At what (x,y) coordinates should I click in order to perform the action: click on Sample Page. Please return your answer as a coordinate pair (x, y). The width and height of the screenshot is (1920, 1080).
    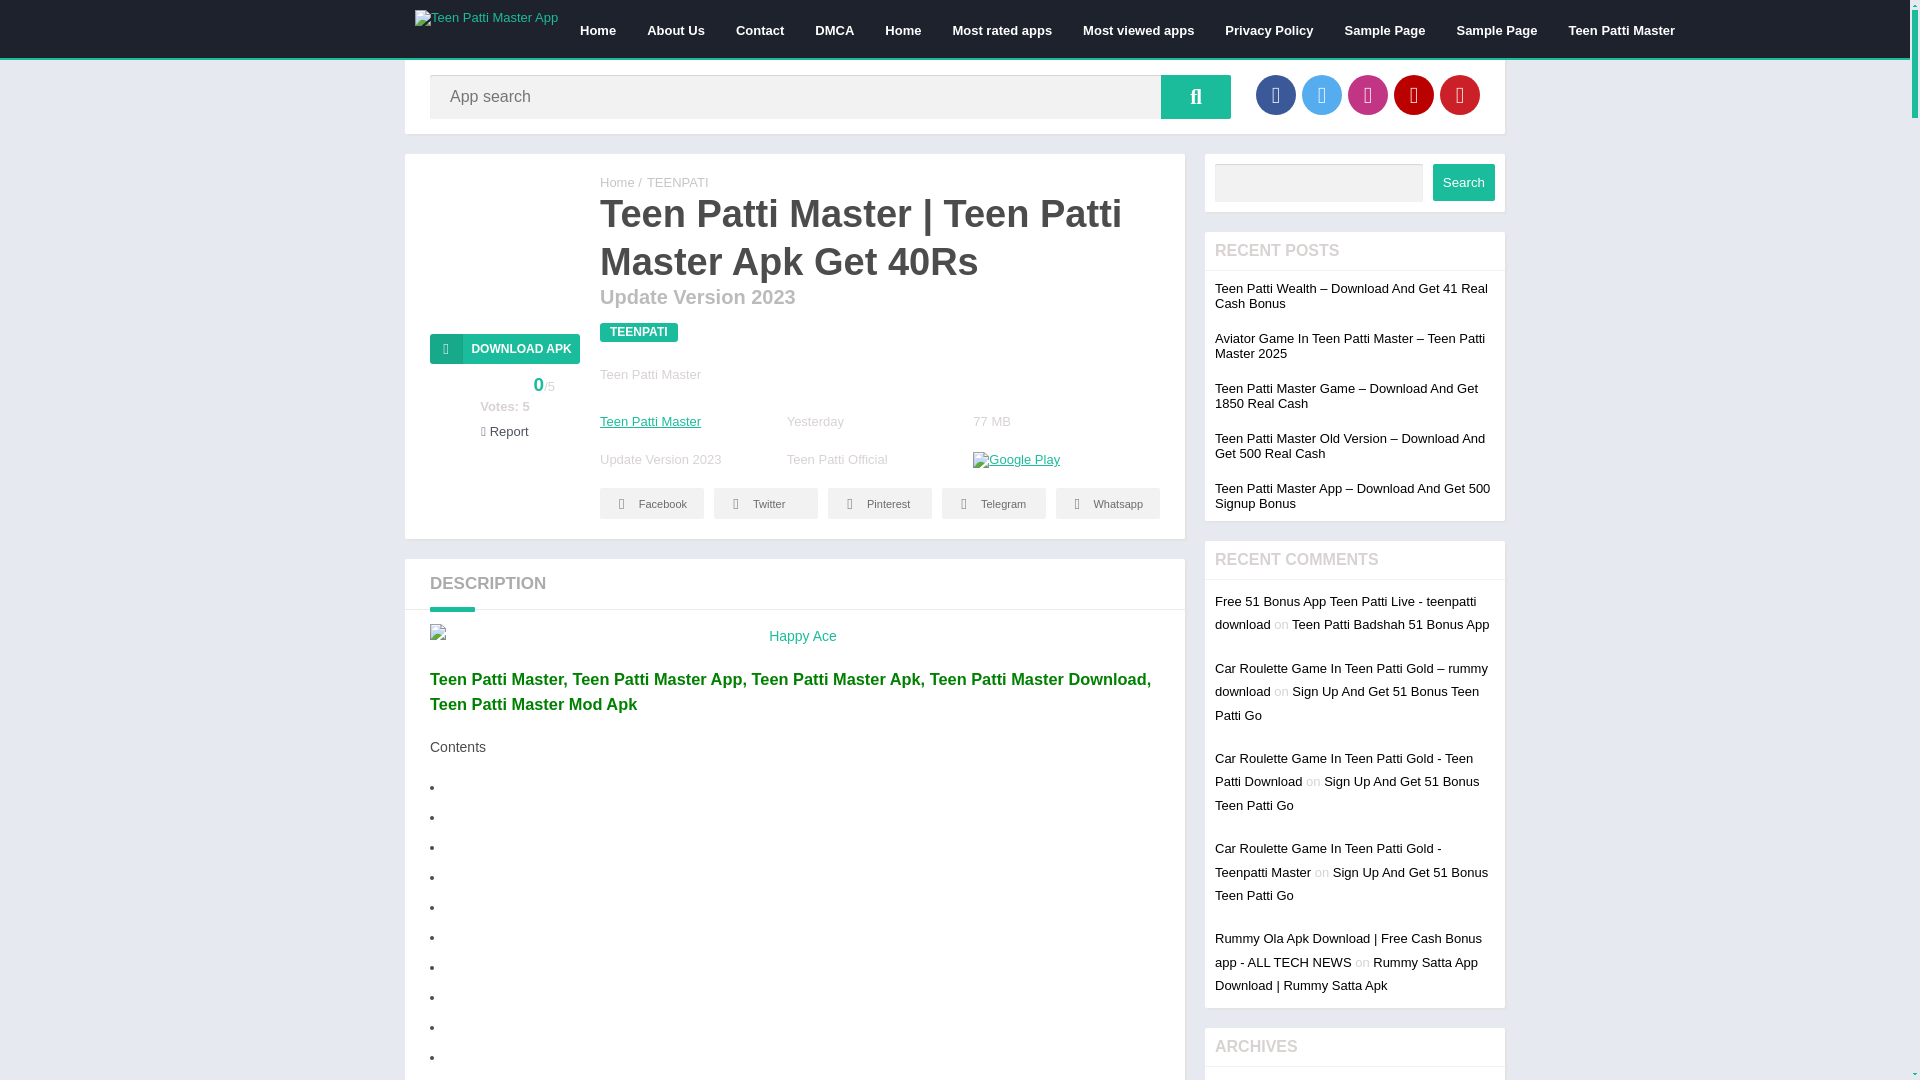
    Looking at the image, I should click on (1386, 29).